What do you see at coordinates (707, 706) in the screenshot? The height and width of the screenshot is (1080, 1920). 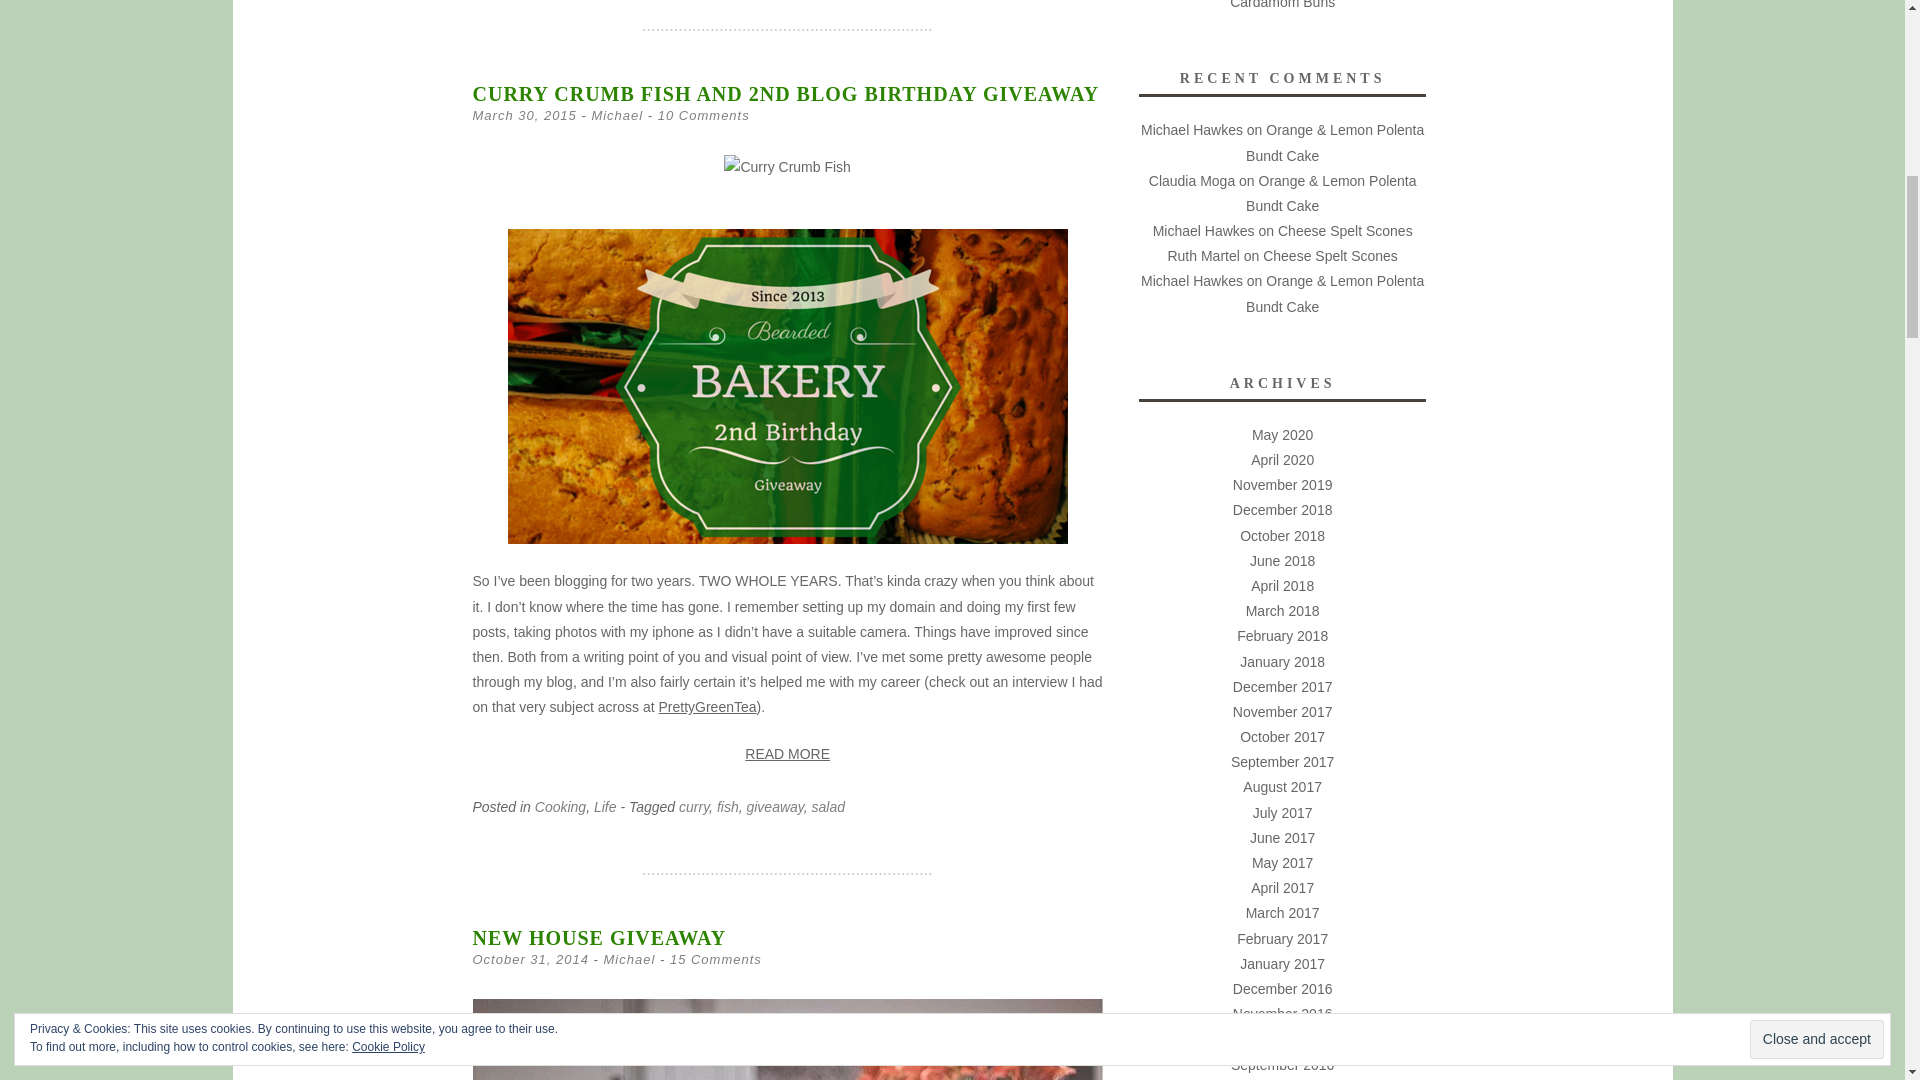 I see `PrettyGreenTea` at bounding box center [707, 706].